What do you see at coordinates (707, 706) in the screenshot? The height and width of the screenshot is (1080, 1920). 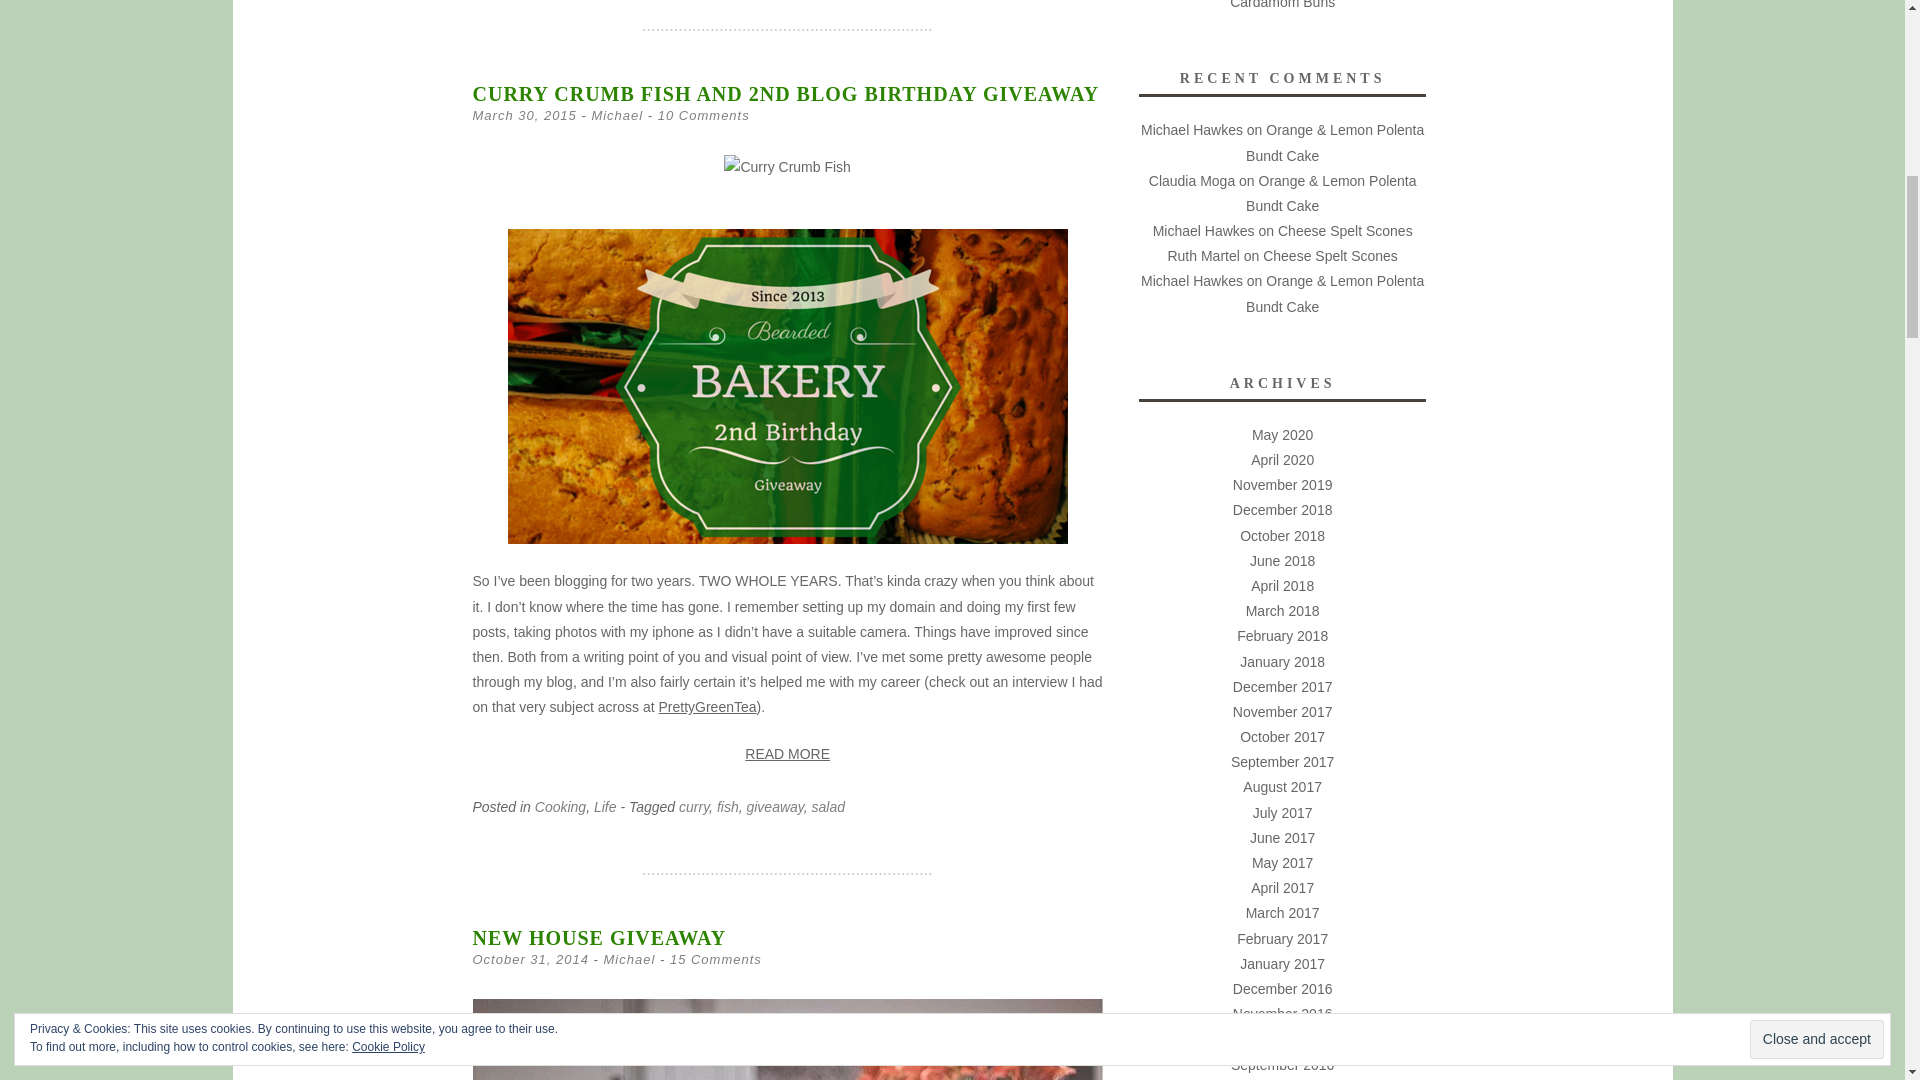 I see `PrettyGreenTea` at bounding box center [707, 706].